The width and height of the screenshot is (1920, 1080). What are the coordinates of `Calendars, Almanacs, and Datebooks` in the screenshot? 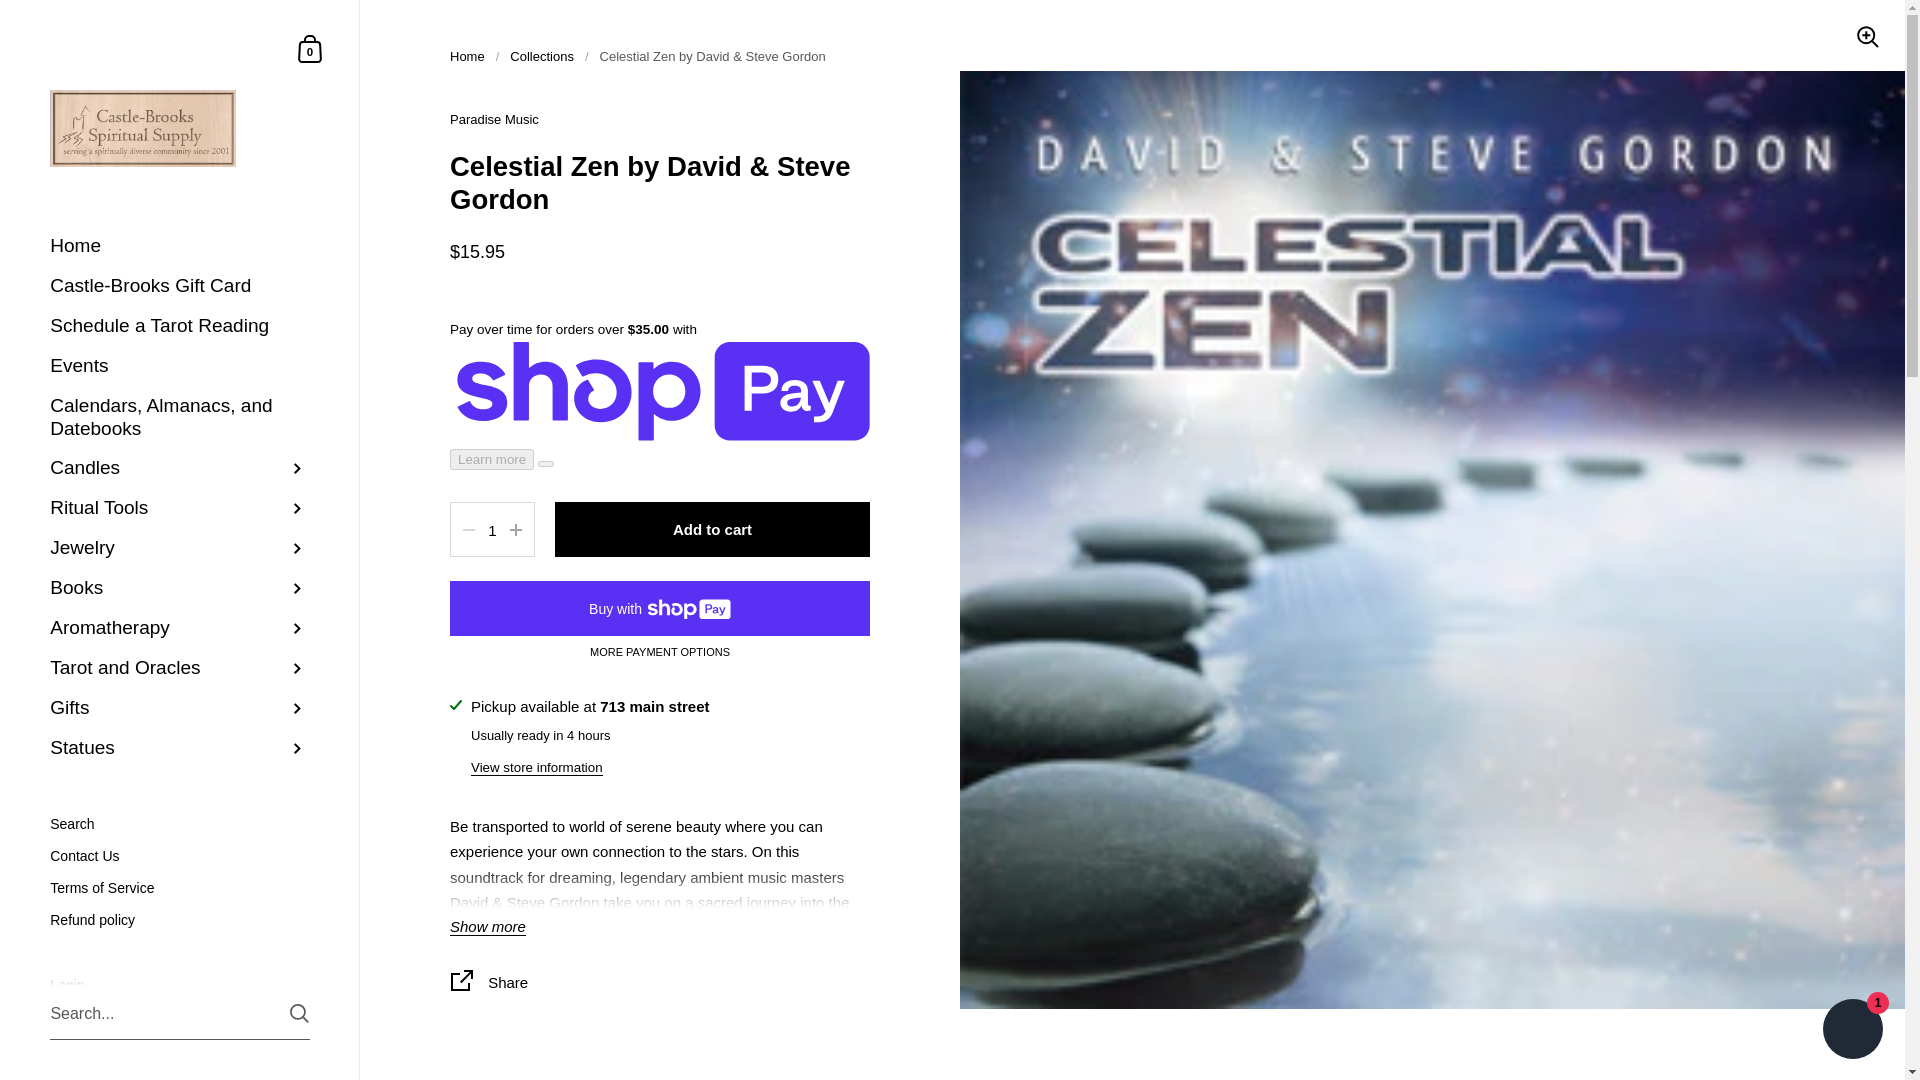 It's located at (180, 286).